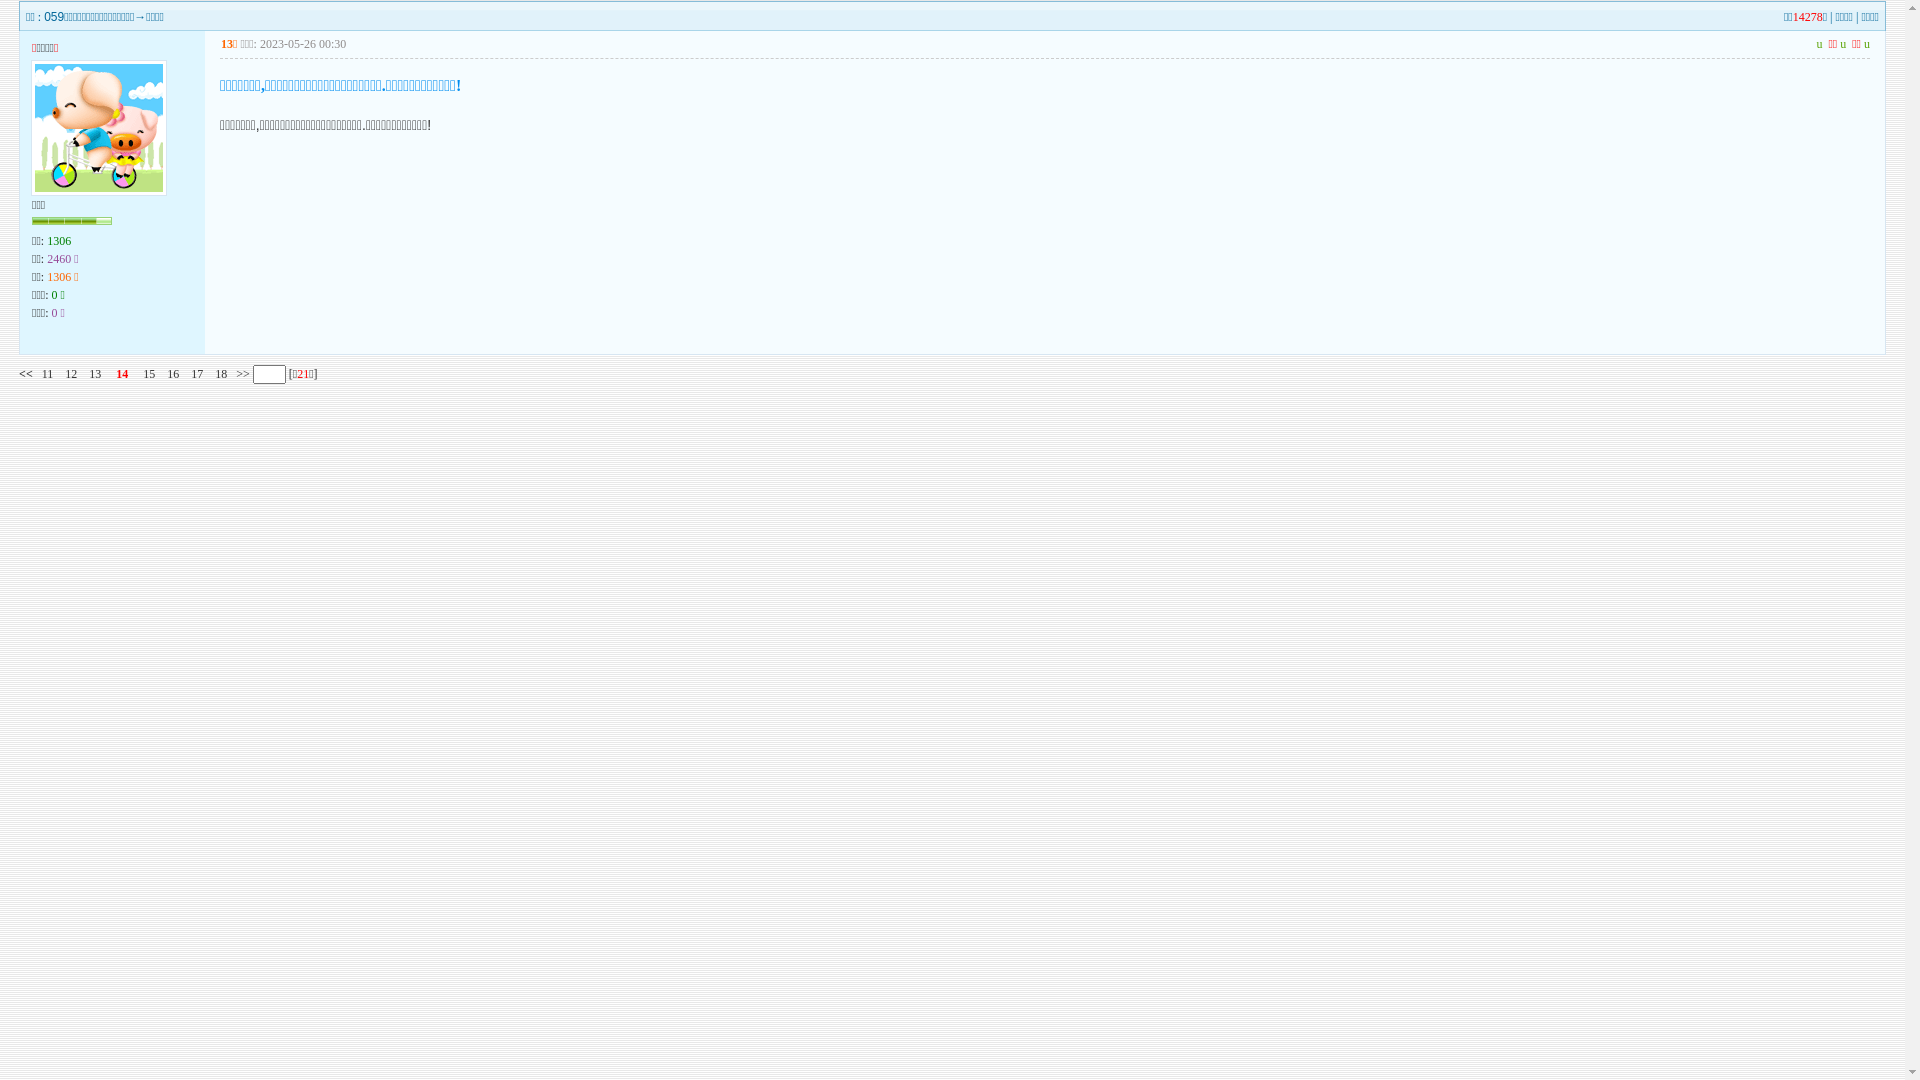 This screenshot has width=1920, height=1080. What do you see at coordinates (71, 374) in the screenshot?
I see `12` at bounding box center [71, 374].